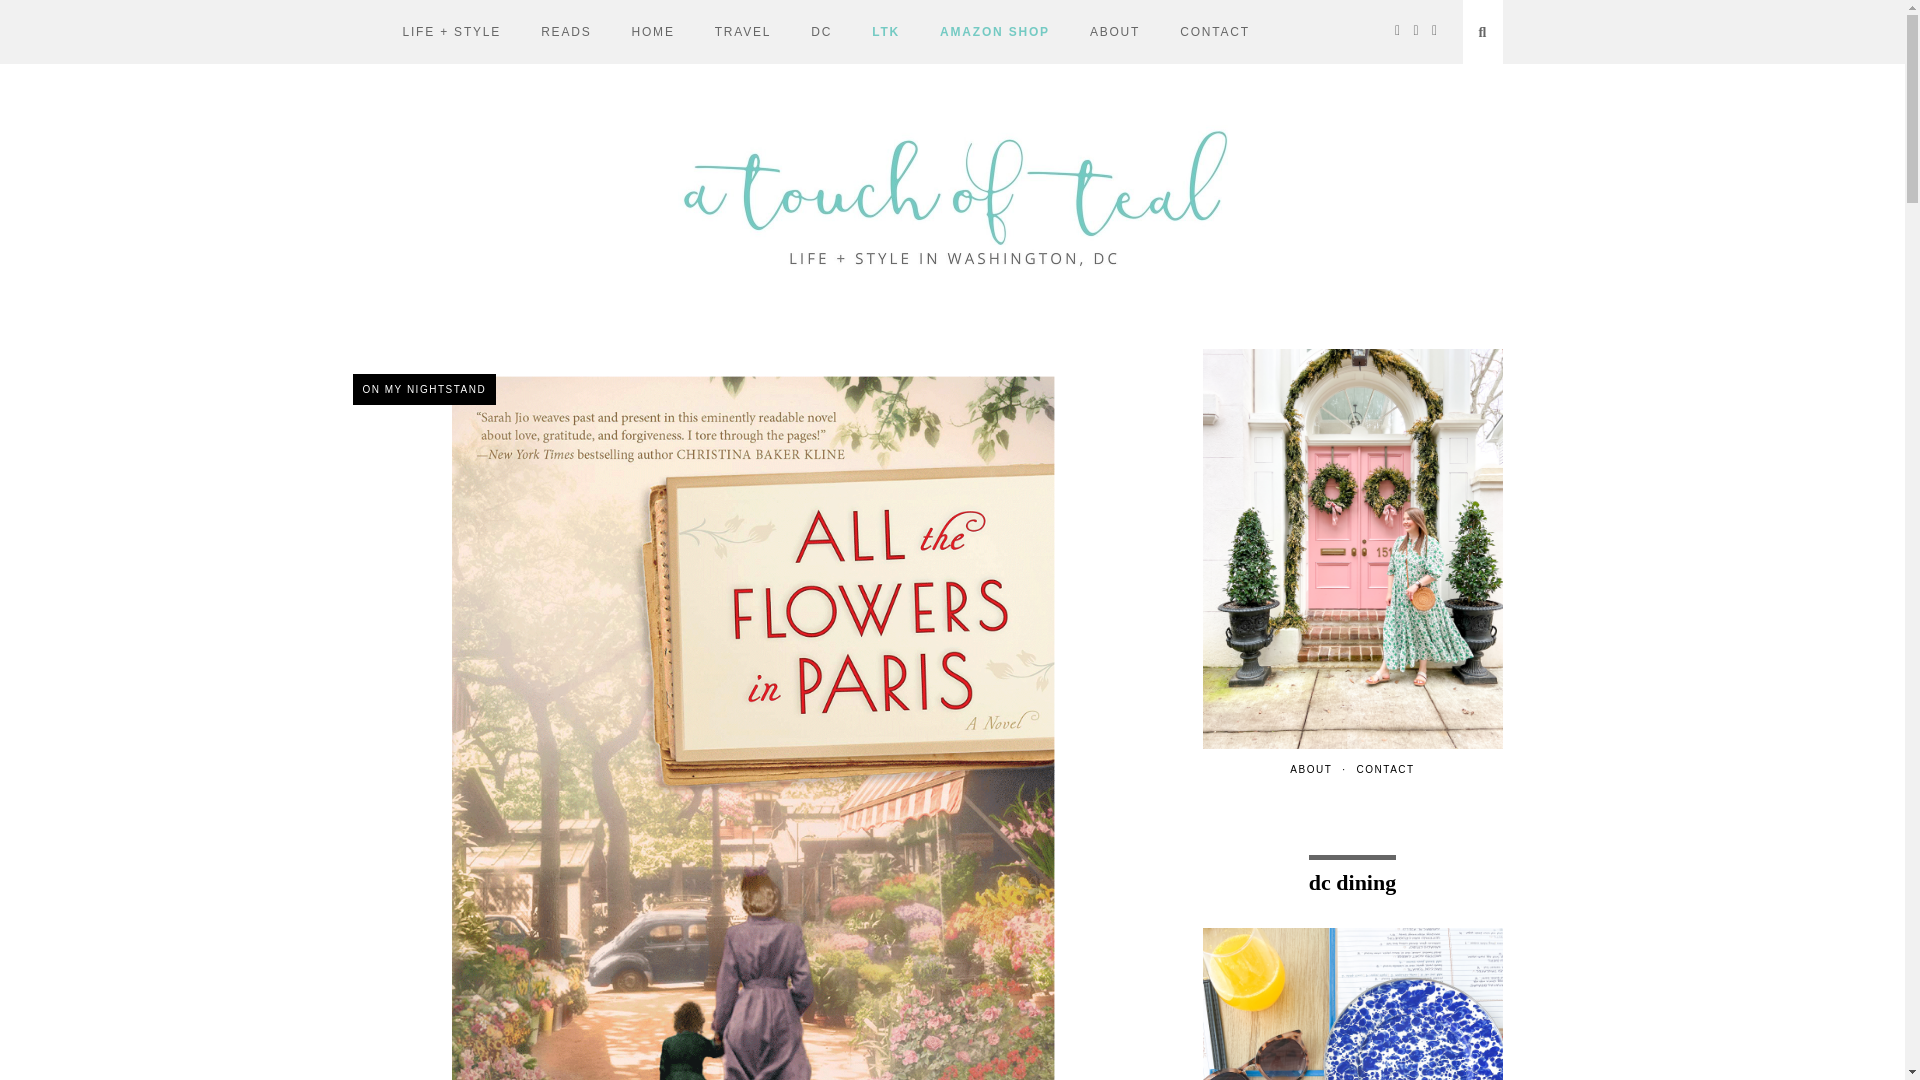  Describe the element at coordinates (652, 32) in the screenshot. I see `HOME` at that location.